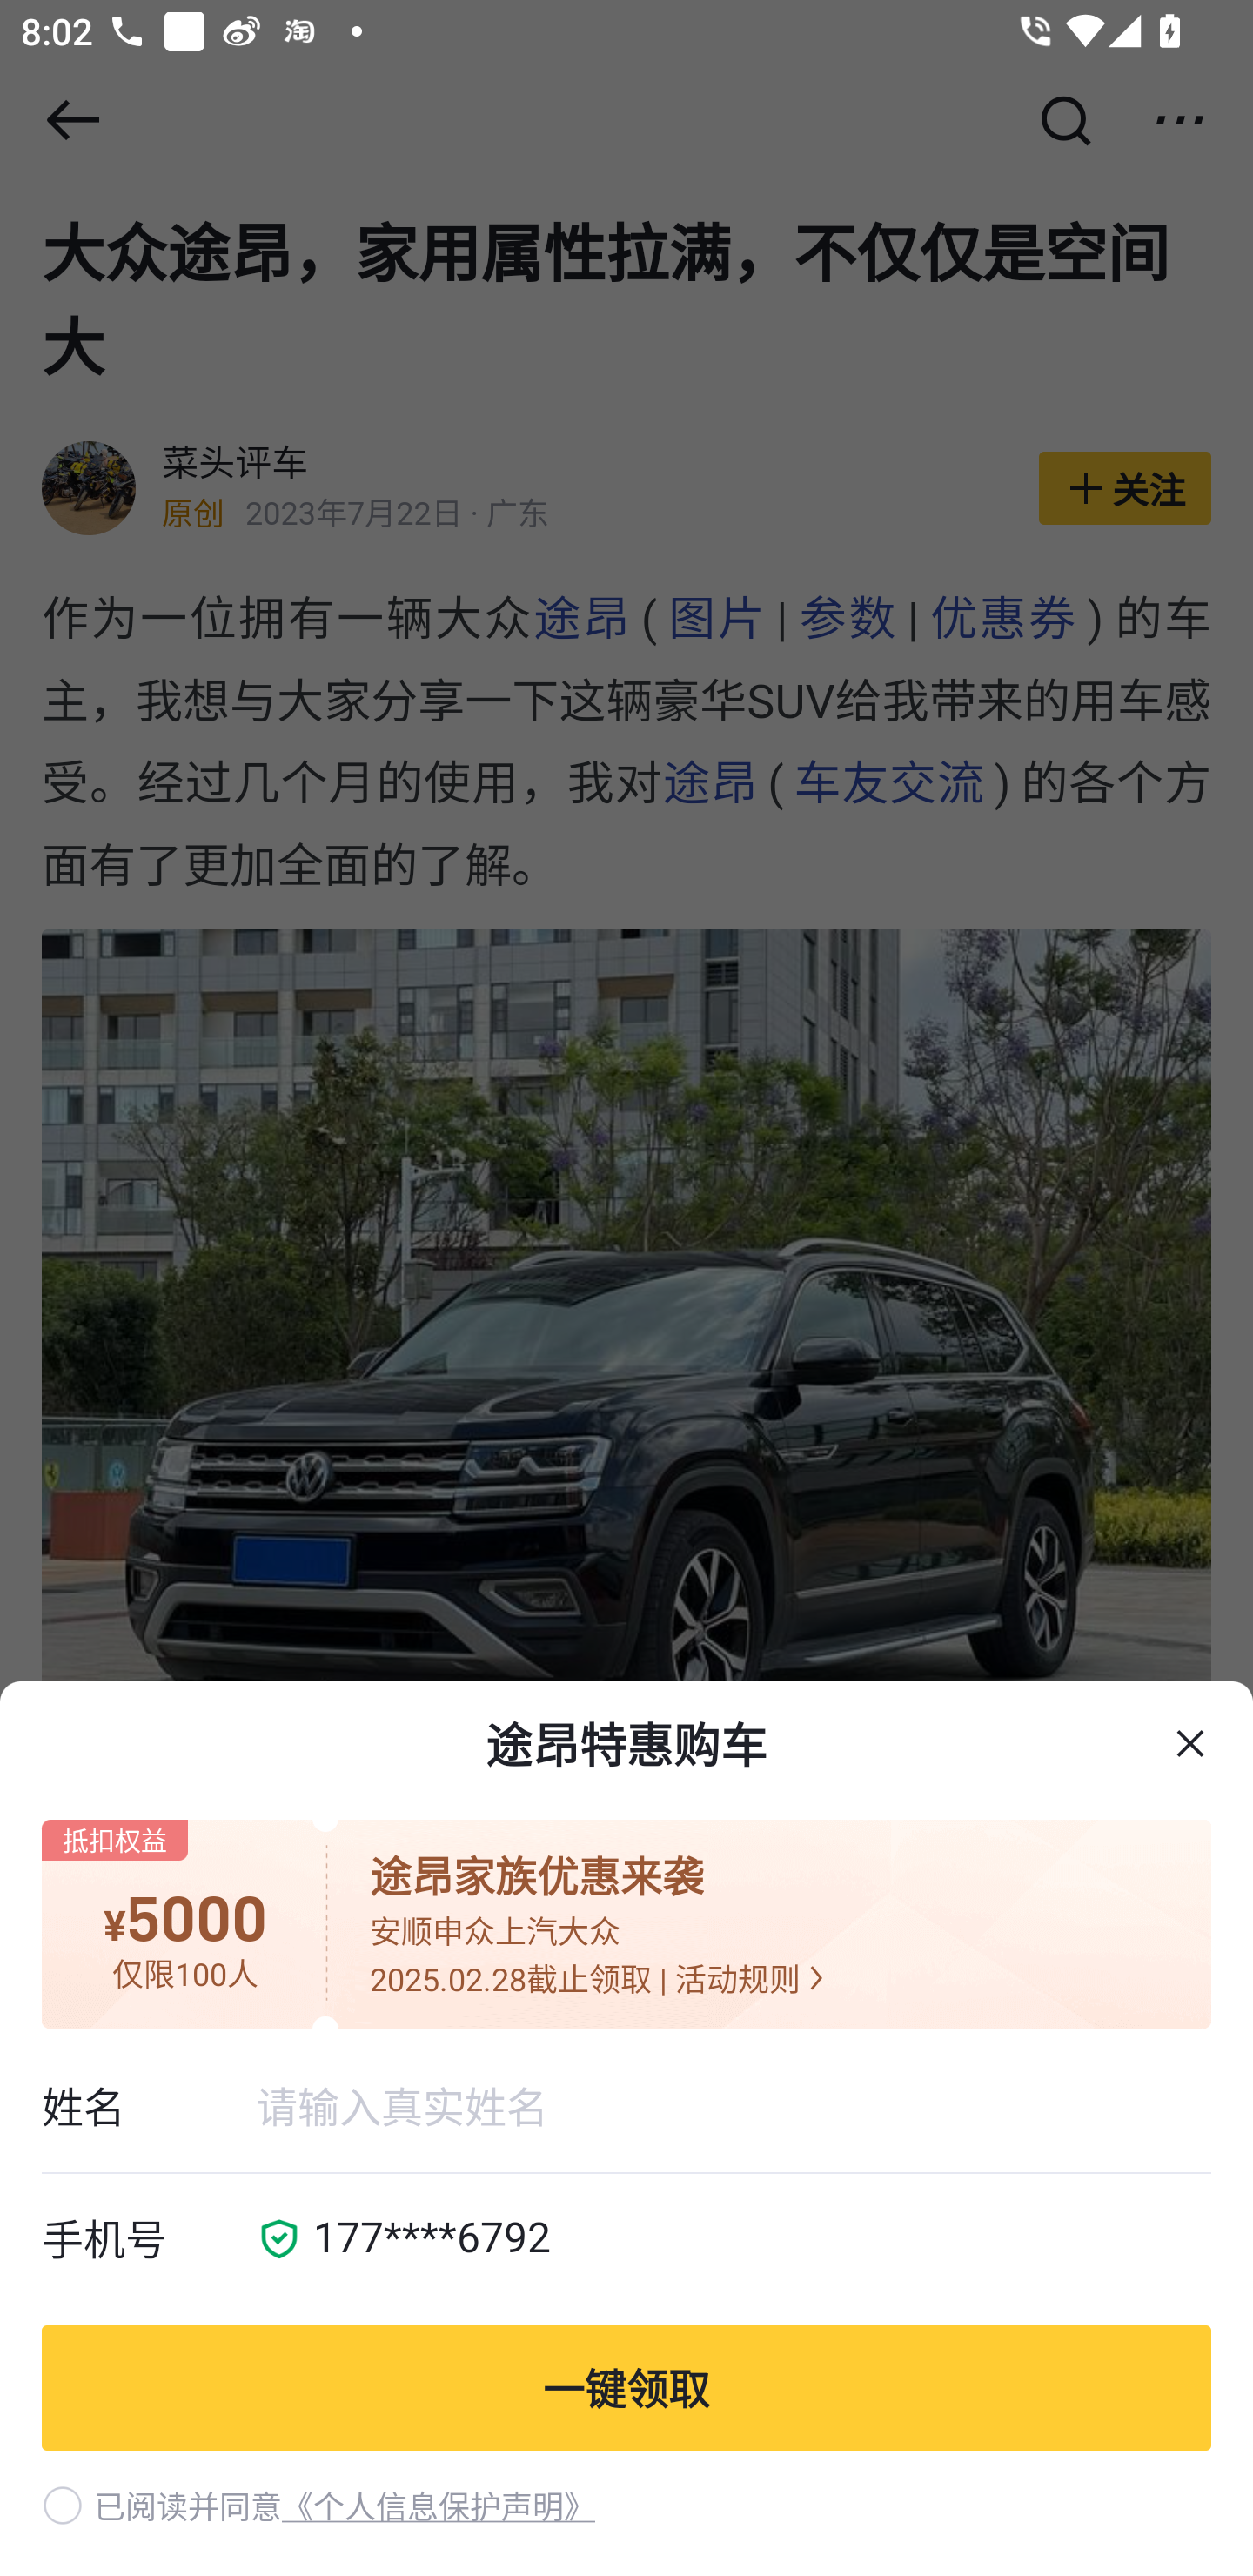 This screenshot has width=1253, height=2576. What do you see at coordinates (1190, 1744) in the screenshot?
I see `` at bounding box center [1190, 1744].